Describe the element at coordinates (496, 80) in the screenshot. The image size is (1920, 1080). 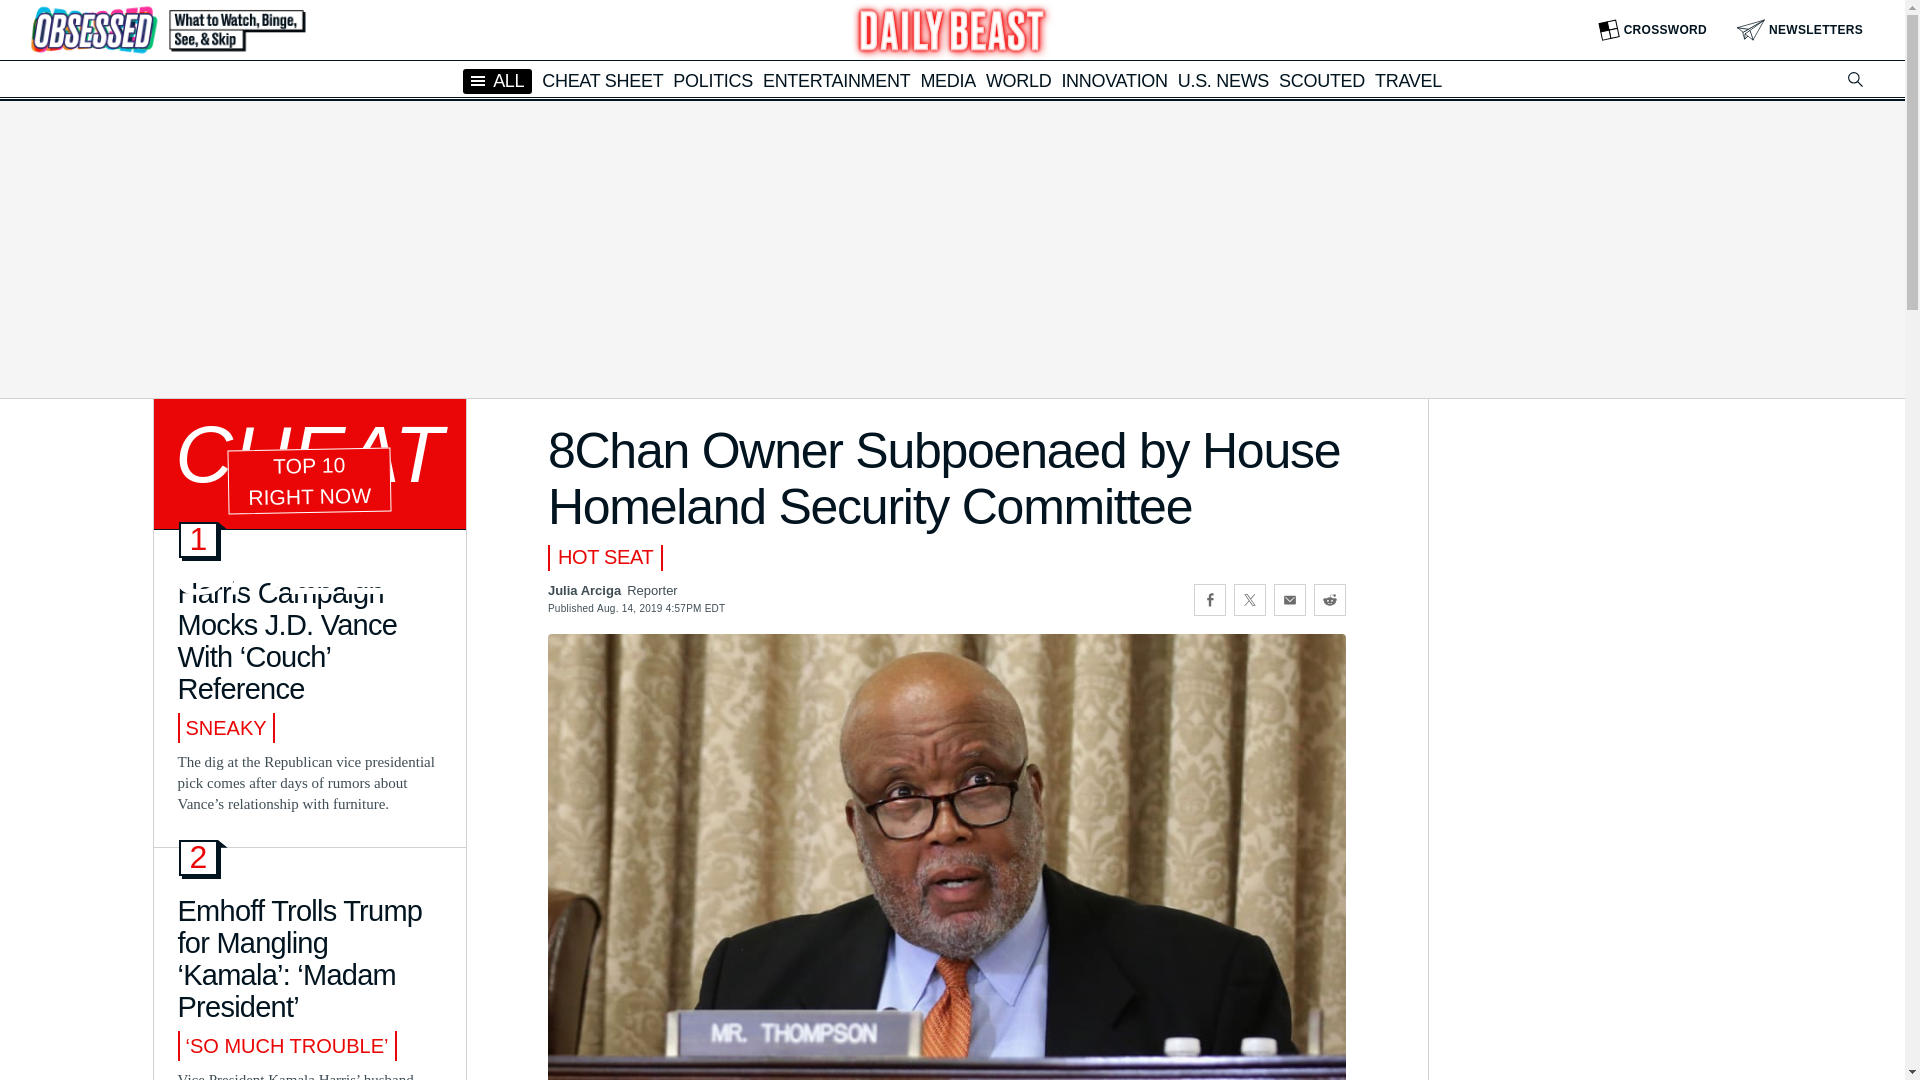
I see `ALL` at that location.